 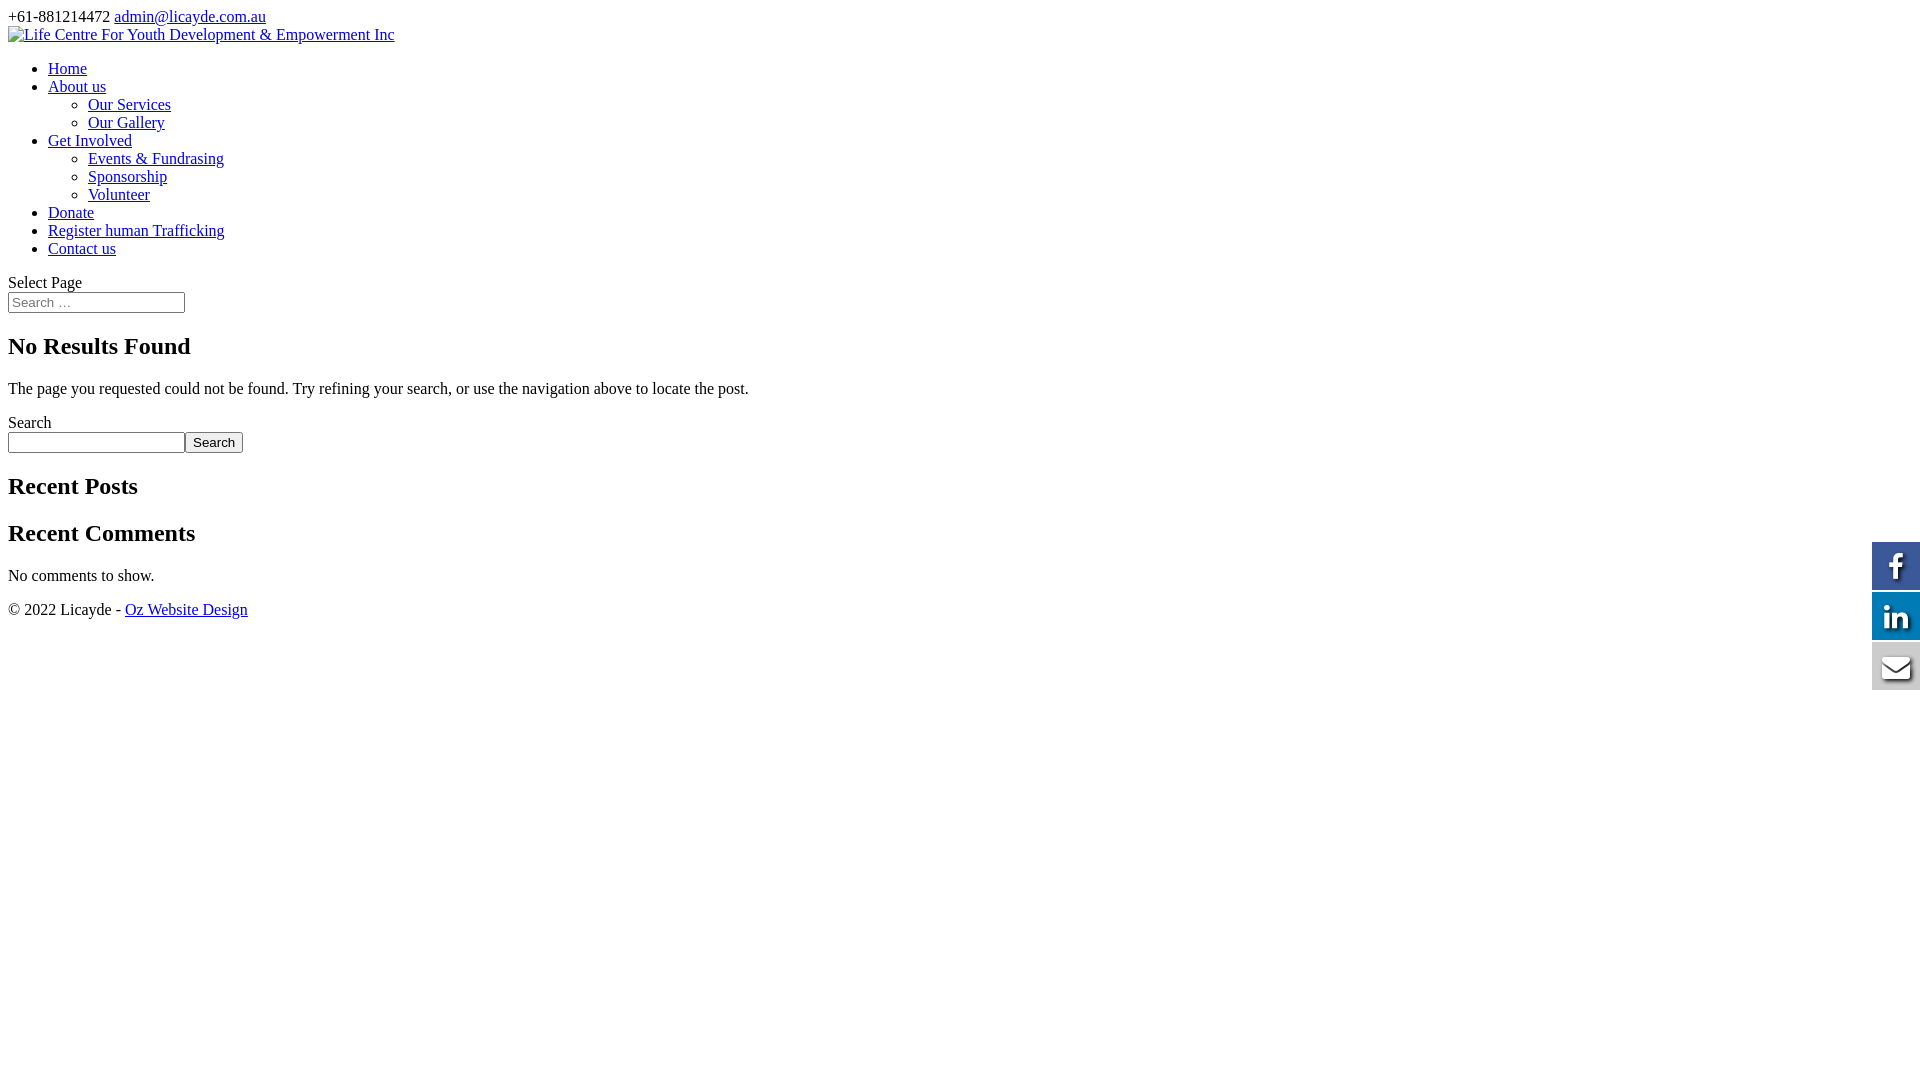 What do you see at coordinates (136, 230) in the screenshot?
I see `Register human Trafficking` at bounding box center [136, 230].